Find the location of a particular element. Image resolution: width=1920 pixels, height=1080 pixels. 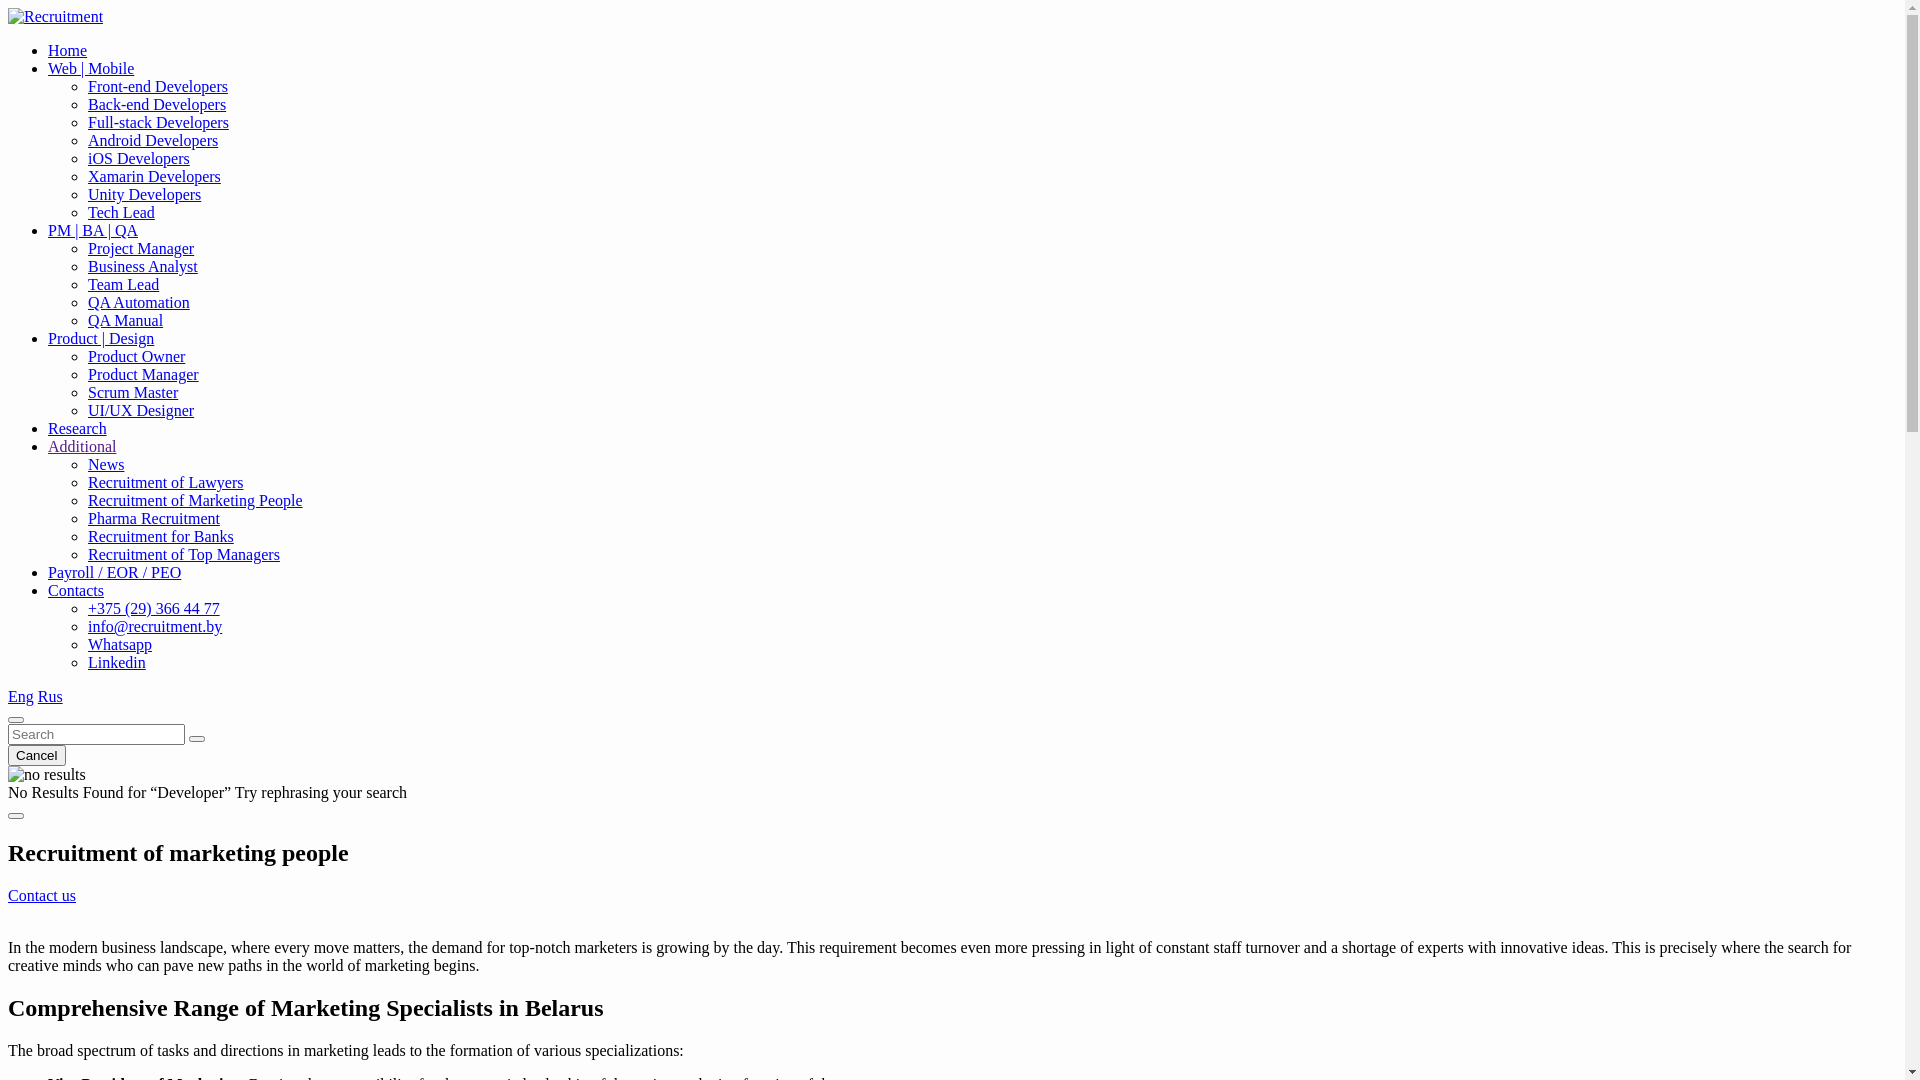

iOS Developers is located at coordinates (139, 158).